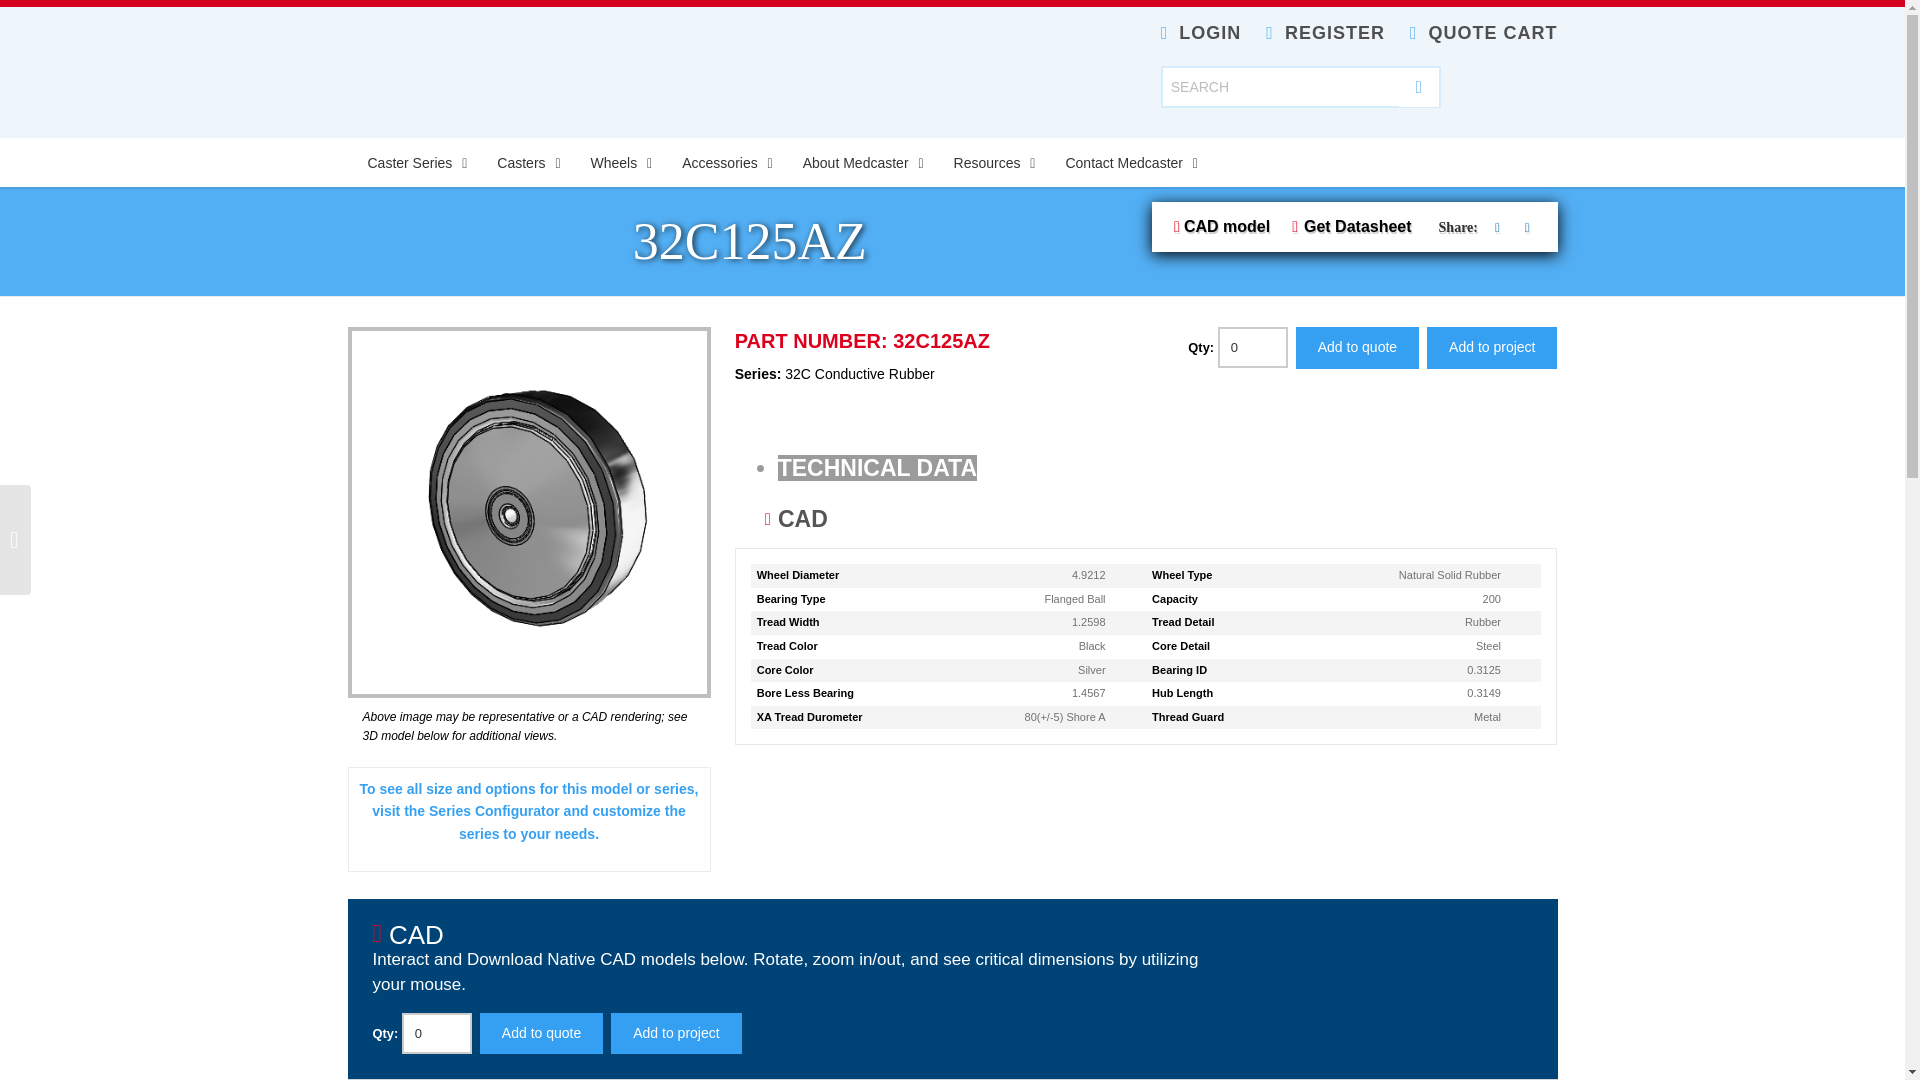  Describe the element at coordinates (1252, 348) in the screenshot. I see `0` at that location.